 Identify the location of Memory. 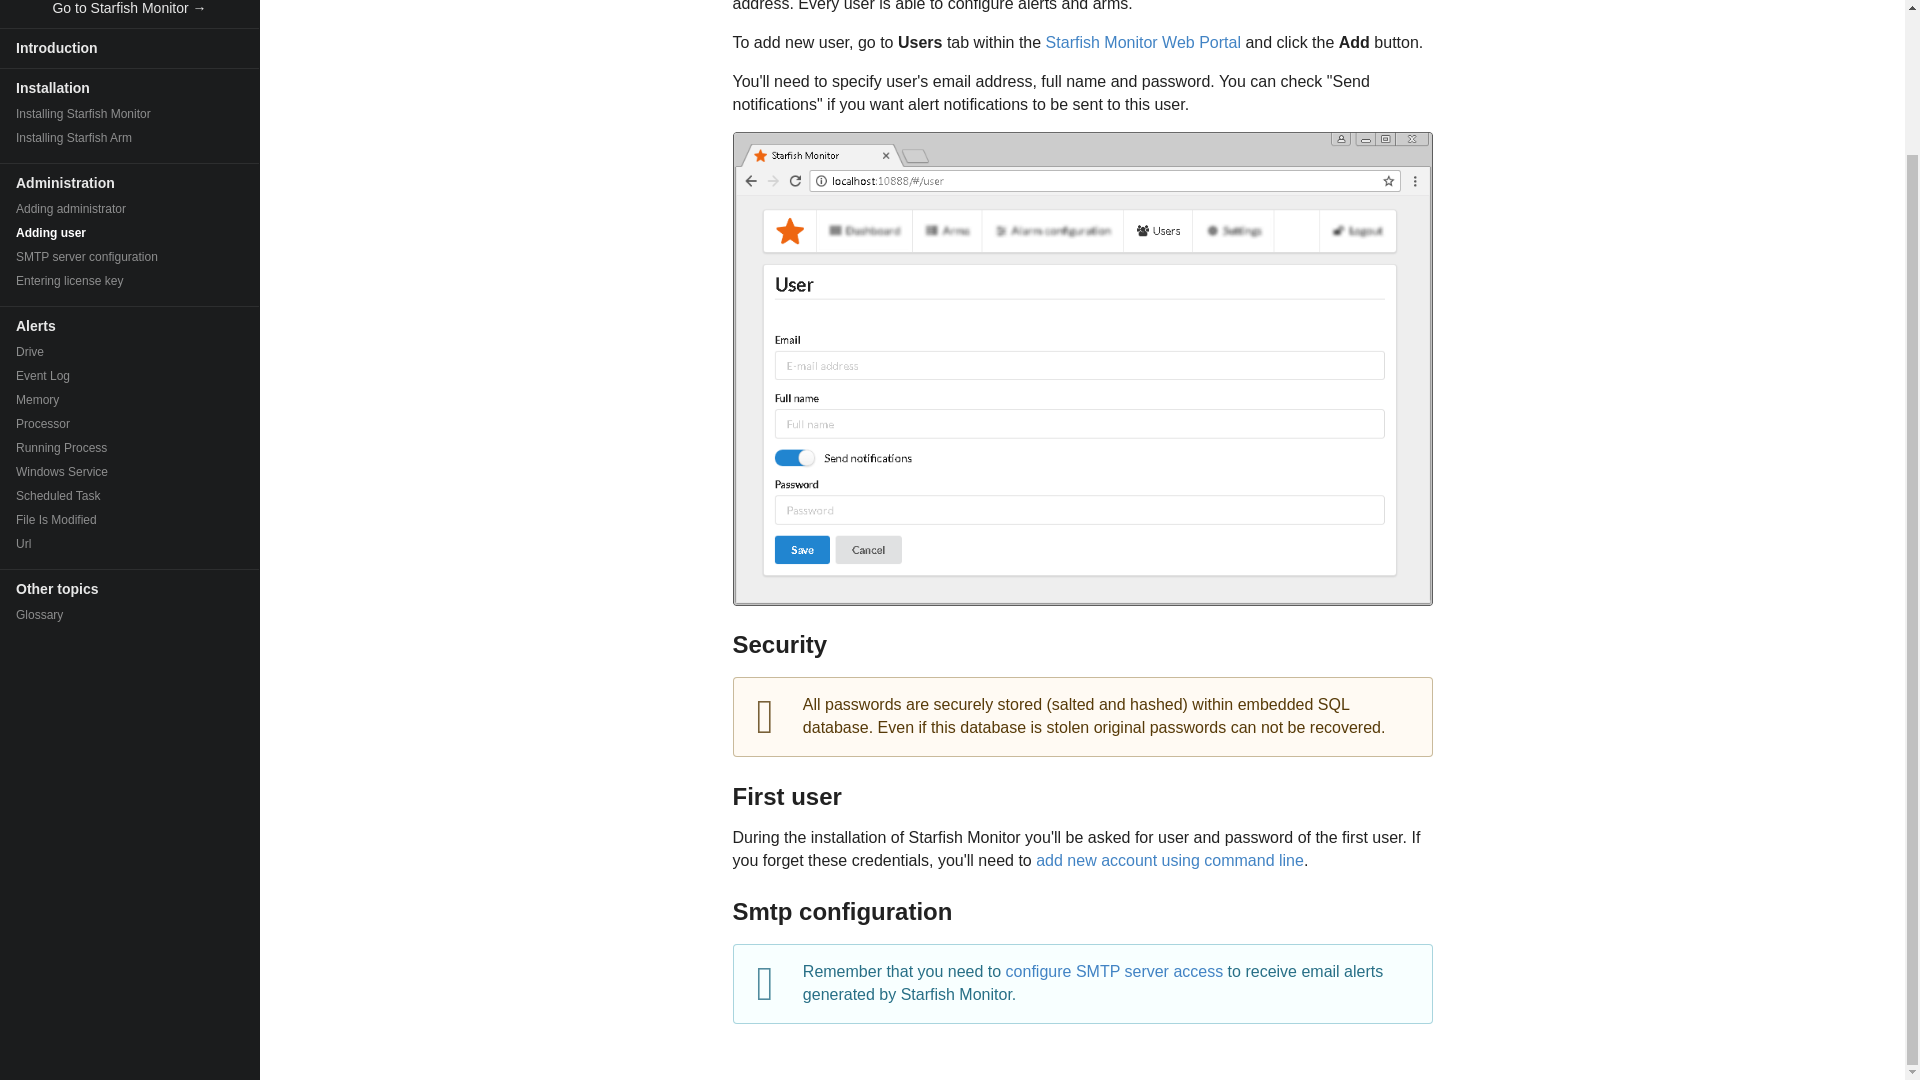
(130, 399).